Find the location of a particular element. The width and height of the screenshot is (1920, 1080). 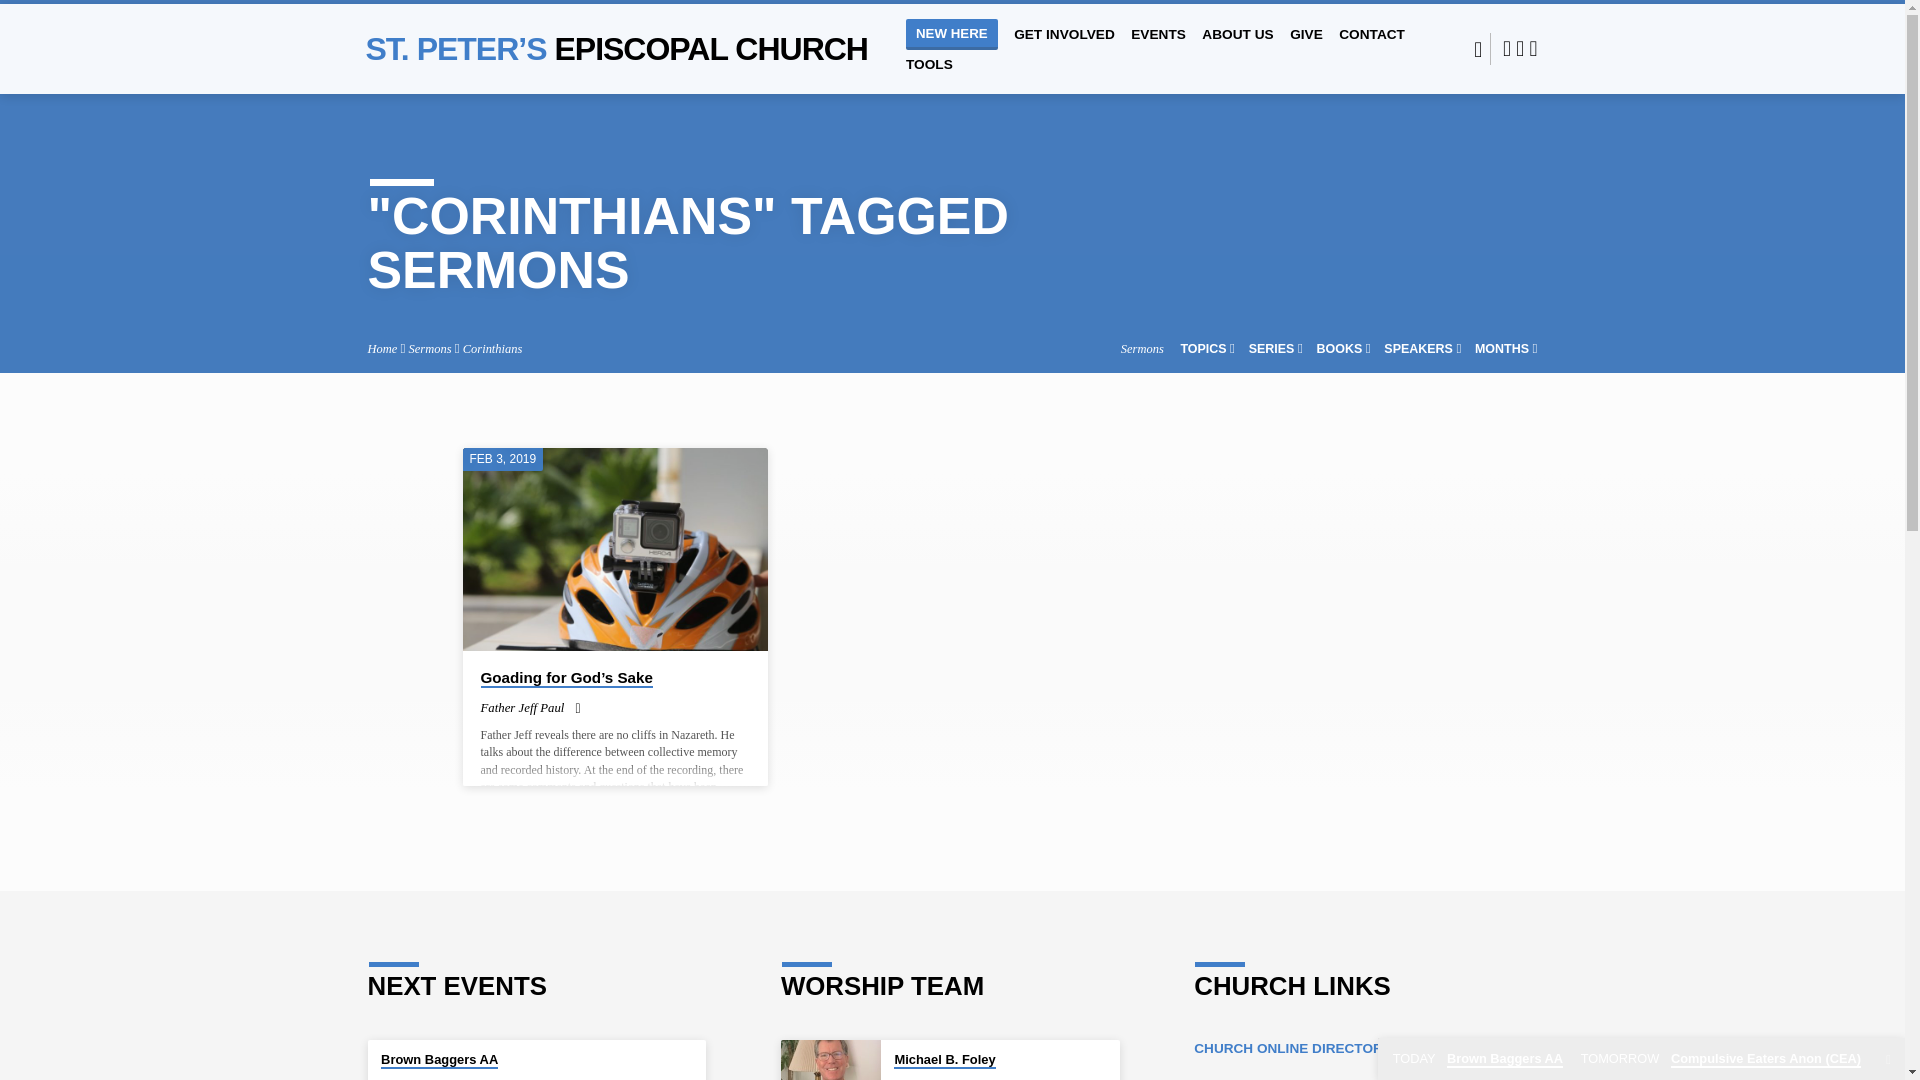

Brown Baggers AA is located at coordinates (438, 1060).